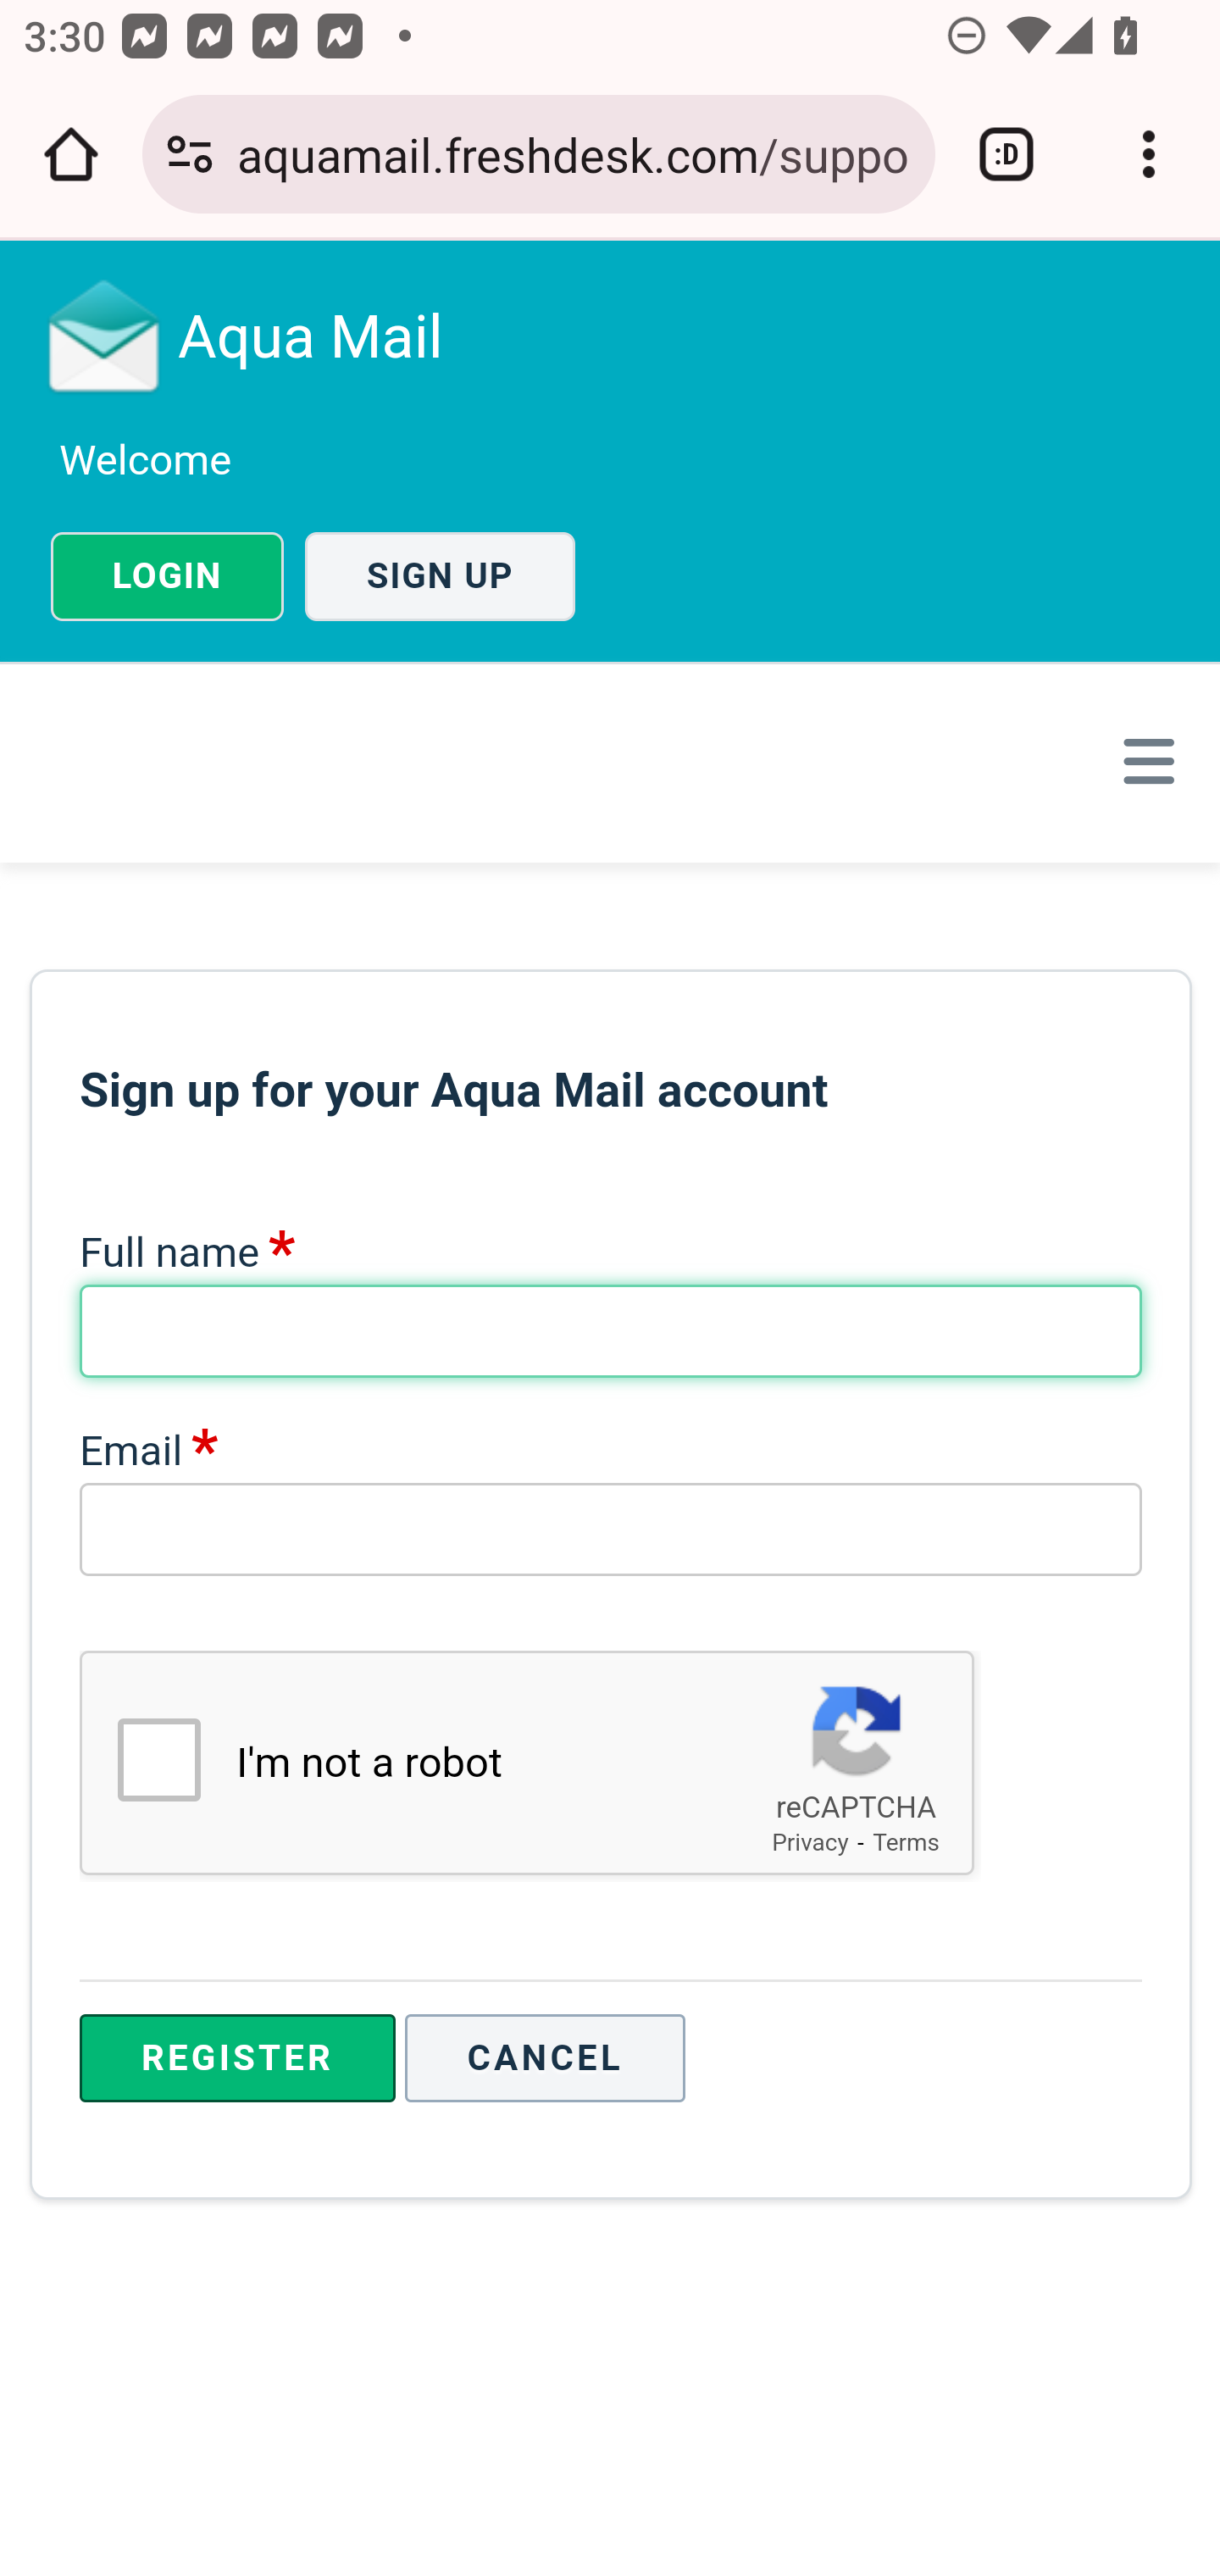  I want to click on Switch or close tabs, so click(1006, 154).